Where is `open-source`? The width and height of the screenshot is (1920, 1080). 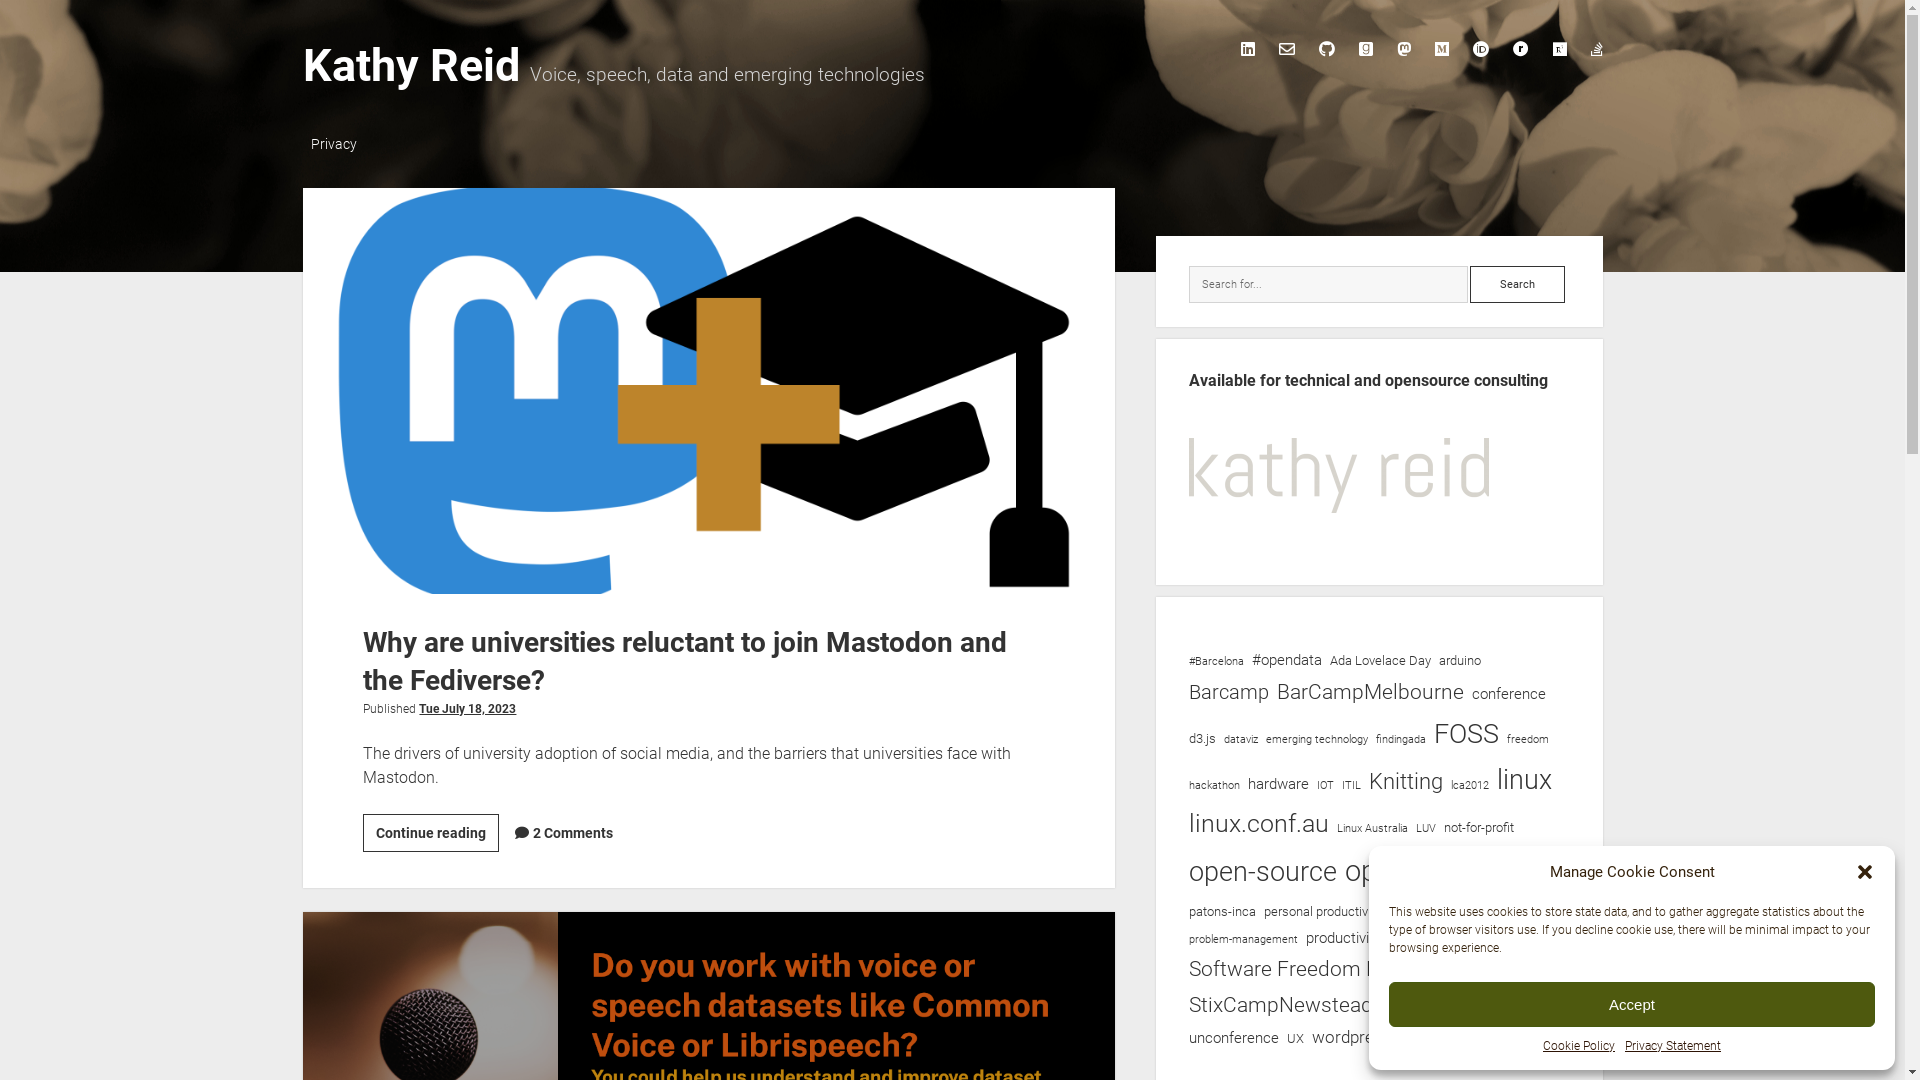
open-source is located at coordinates (1263, 872).